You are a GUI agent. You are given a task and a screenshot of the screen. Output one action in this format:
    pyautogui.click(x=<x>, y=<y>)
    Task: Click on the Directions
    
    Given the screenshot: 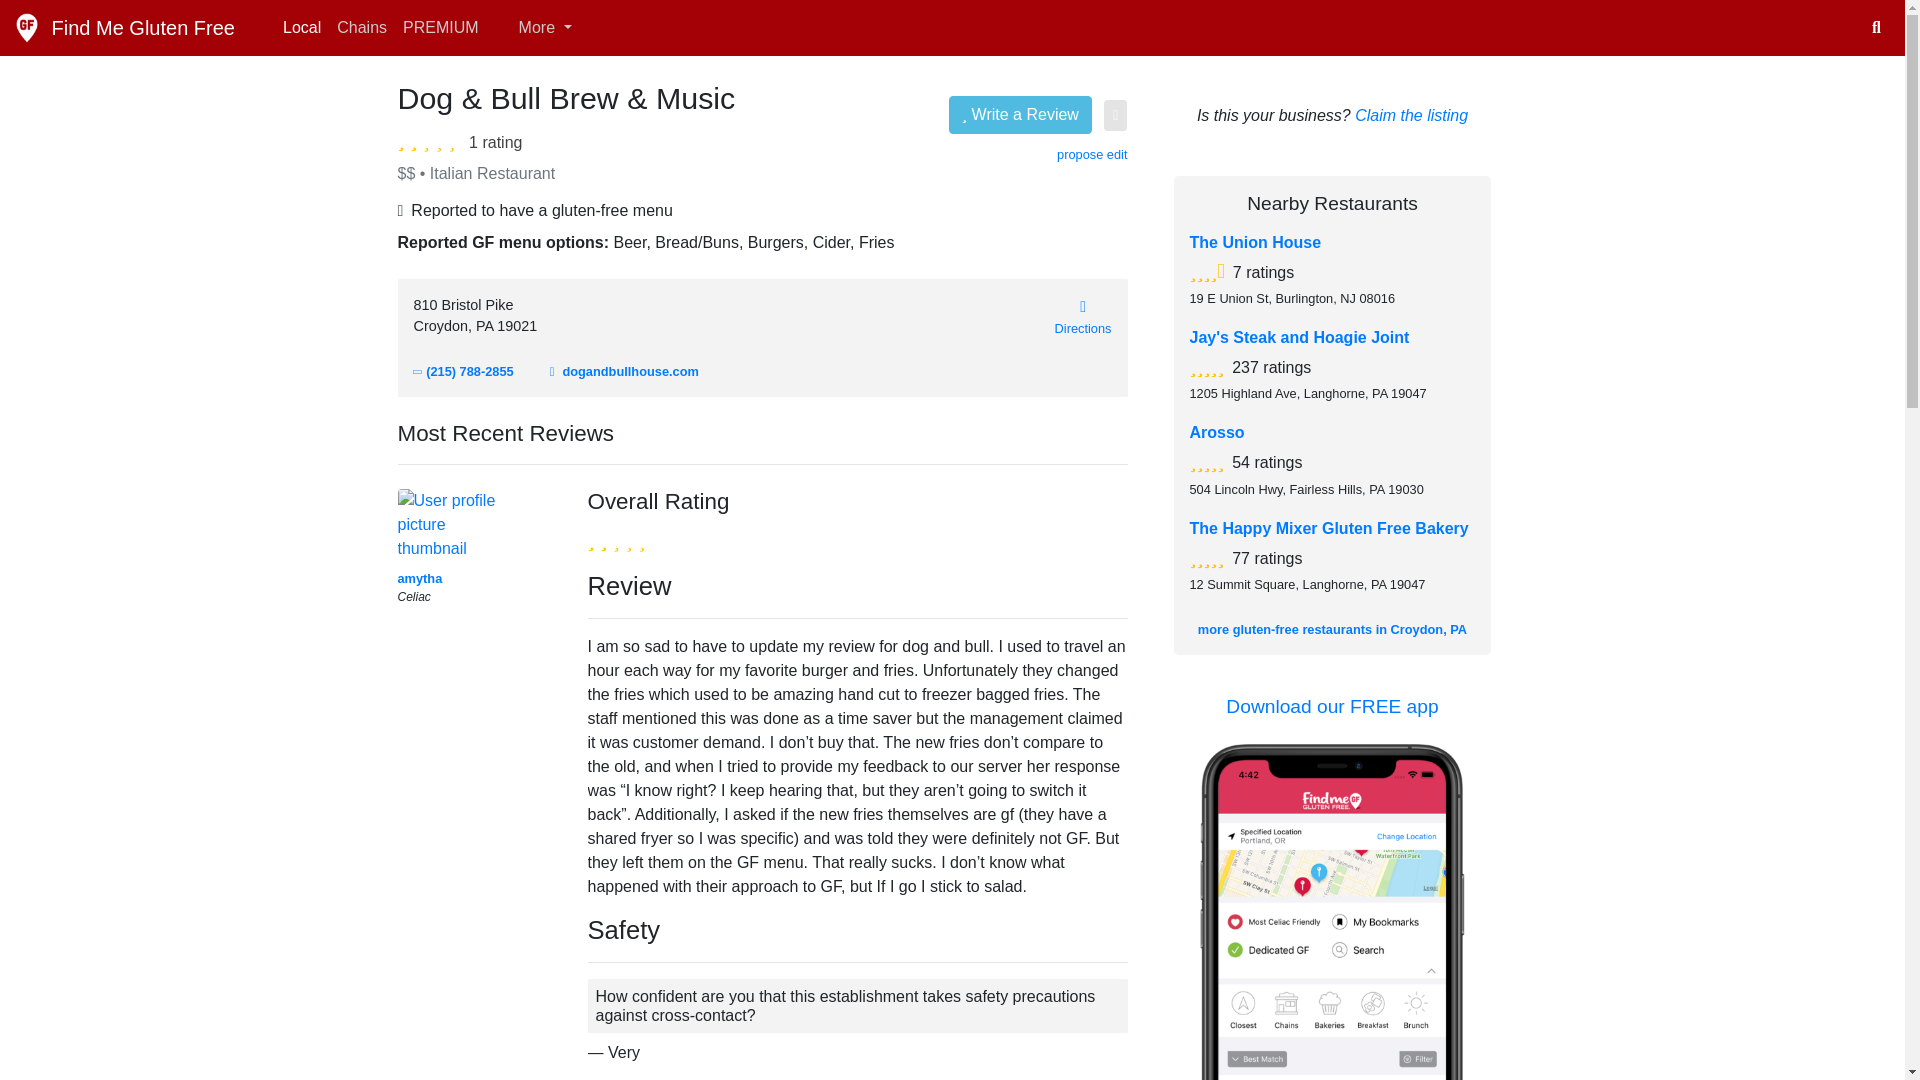 What is the action you would take?
    pyautogui.click(x=1082, y=316)
    